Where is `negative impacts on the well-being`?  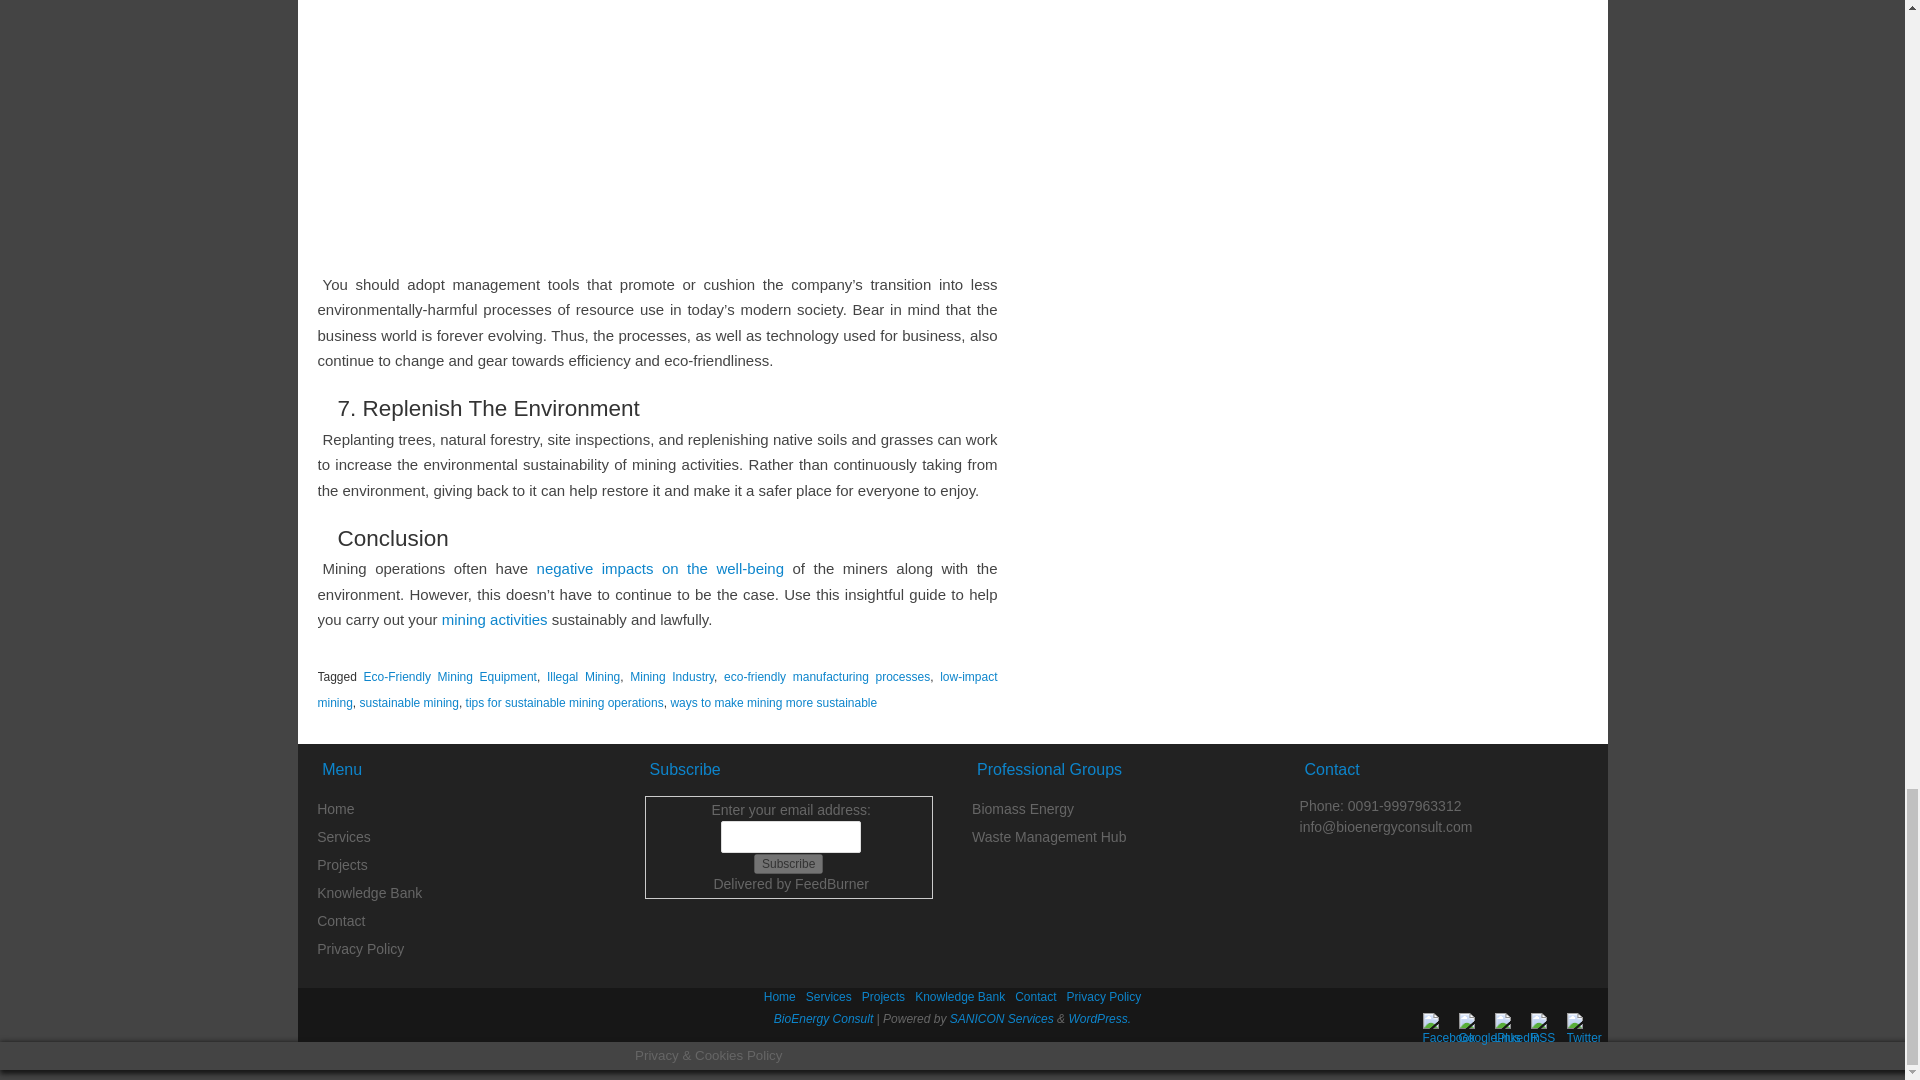
negative impacts on the well-being is located at coordinates (660, 568).